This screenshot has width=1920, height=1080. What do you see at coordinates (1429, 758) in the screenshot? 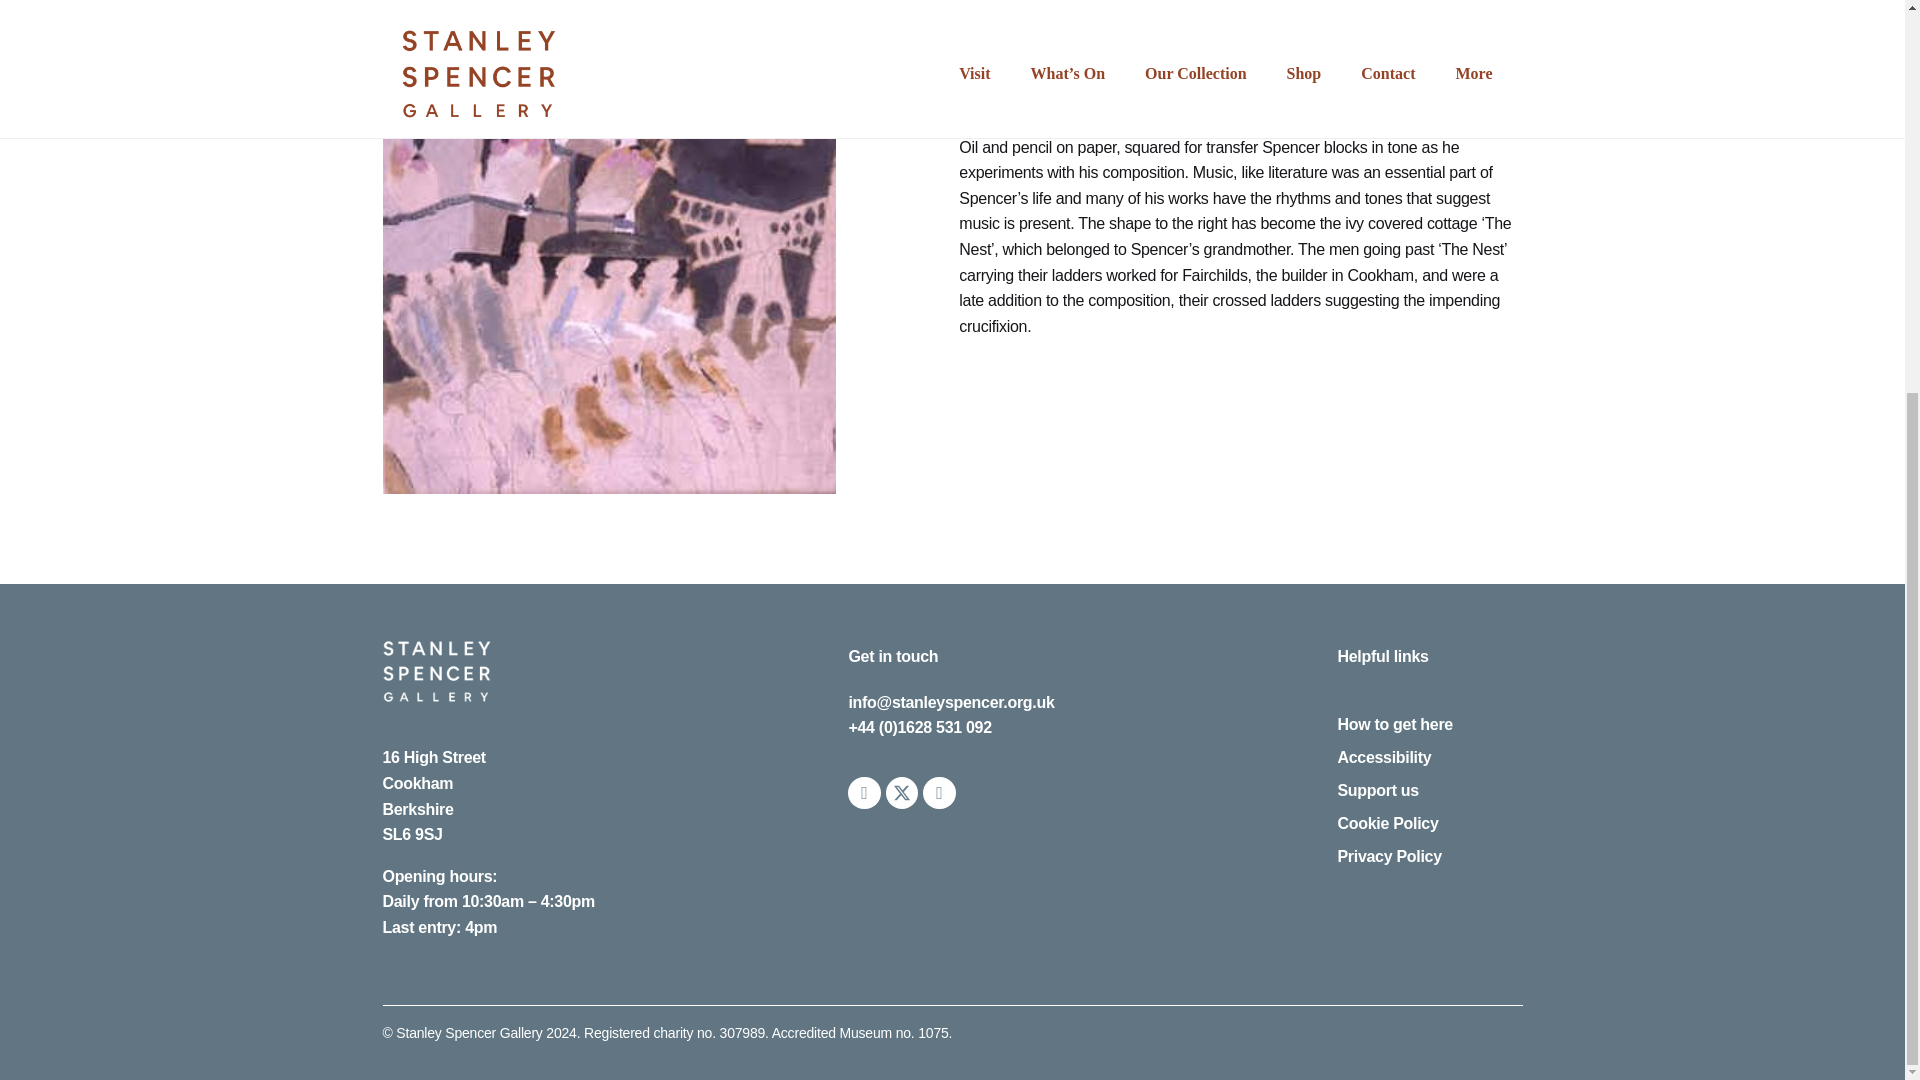
I see `Accessibility` at bounding box center [1429, 758].